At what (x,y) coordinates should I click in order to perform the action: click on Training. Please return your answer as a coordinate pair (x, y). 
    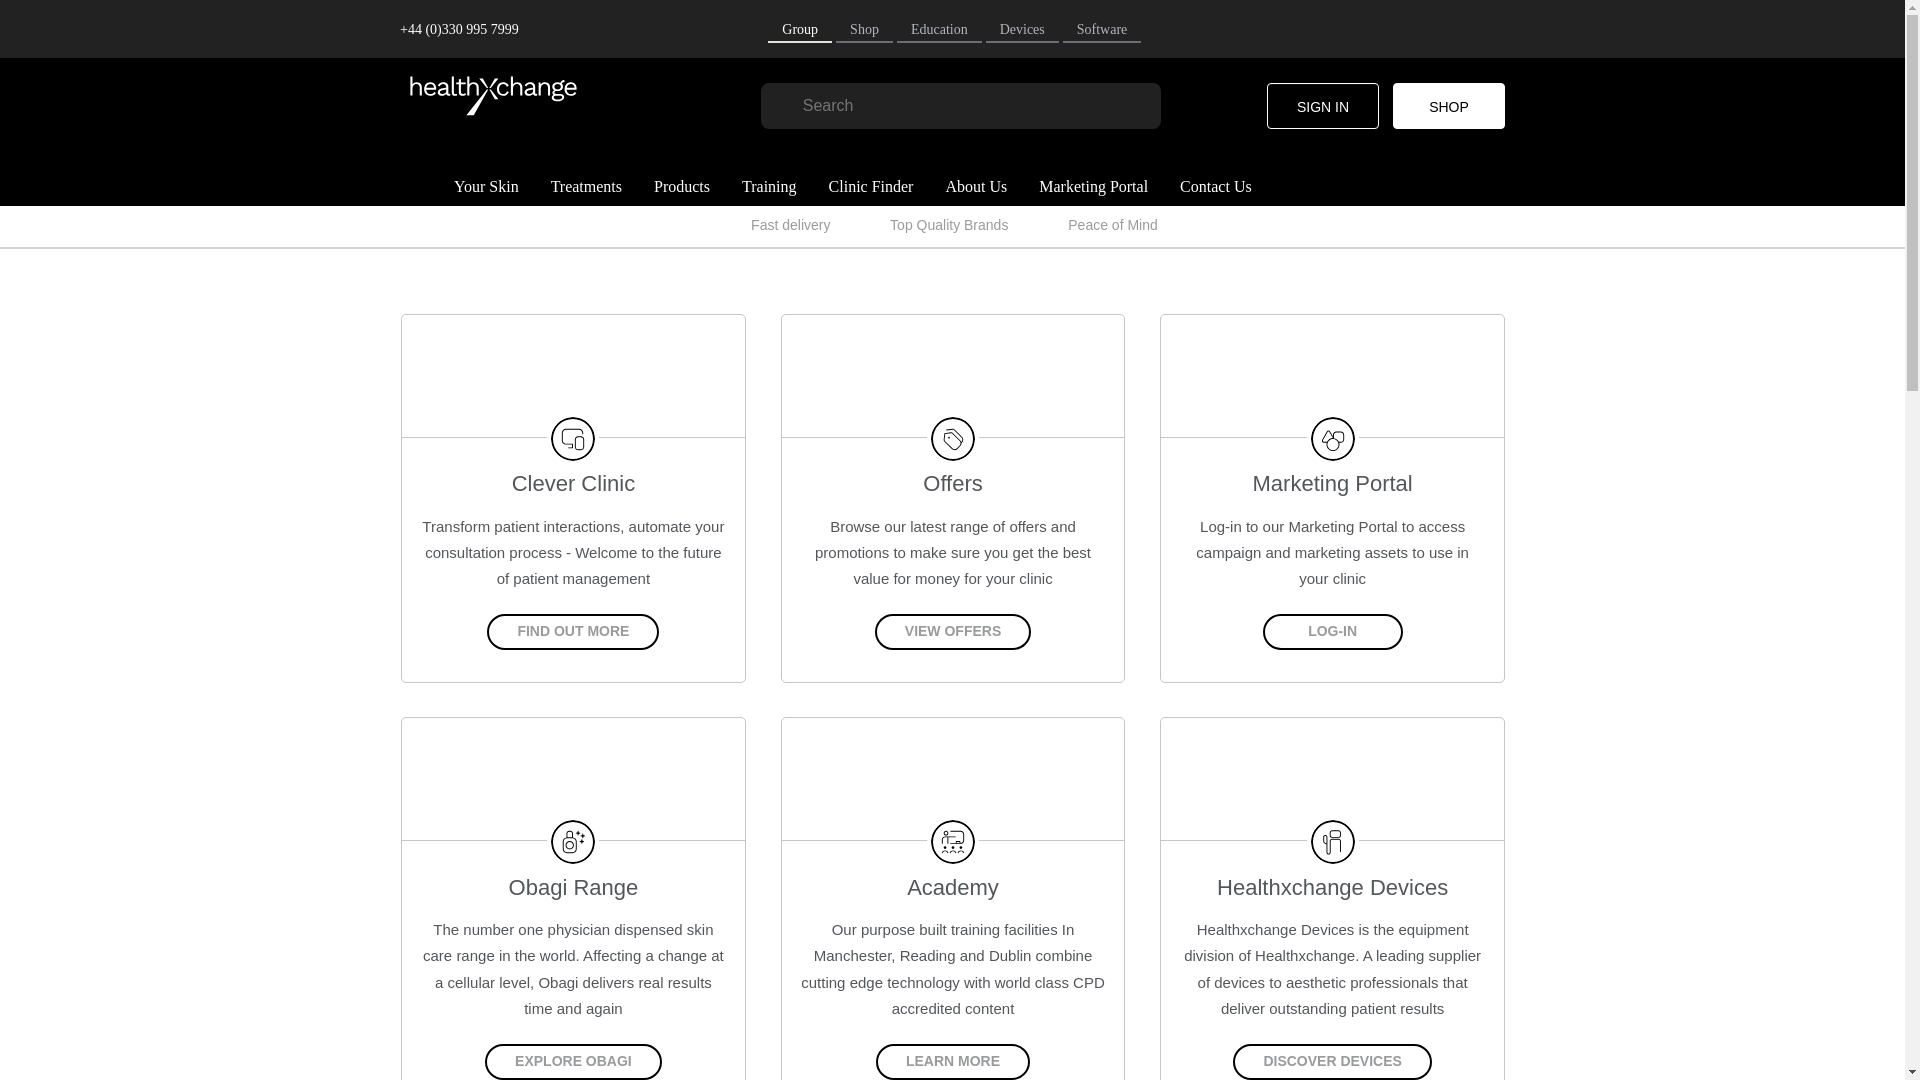
    Looking at the image, I should click on (768, 186).